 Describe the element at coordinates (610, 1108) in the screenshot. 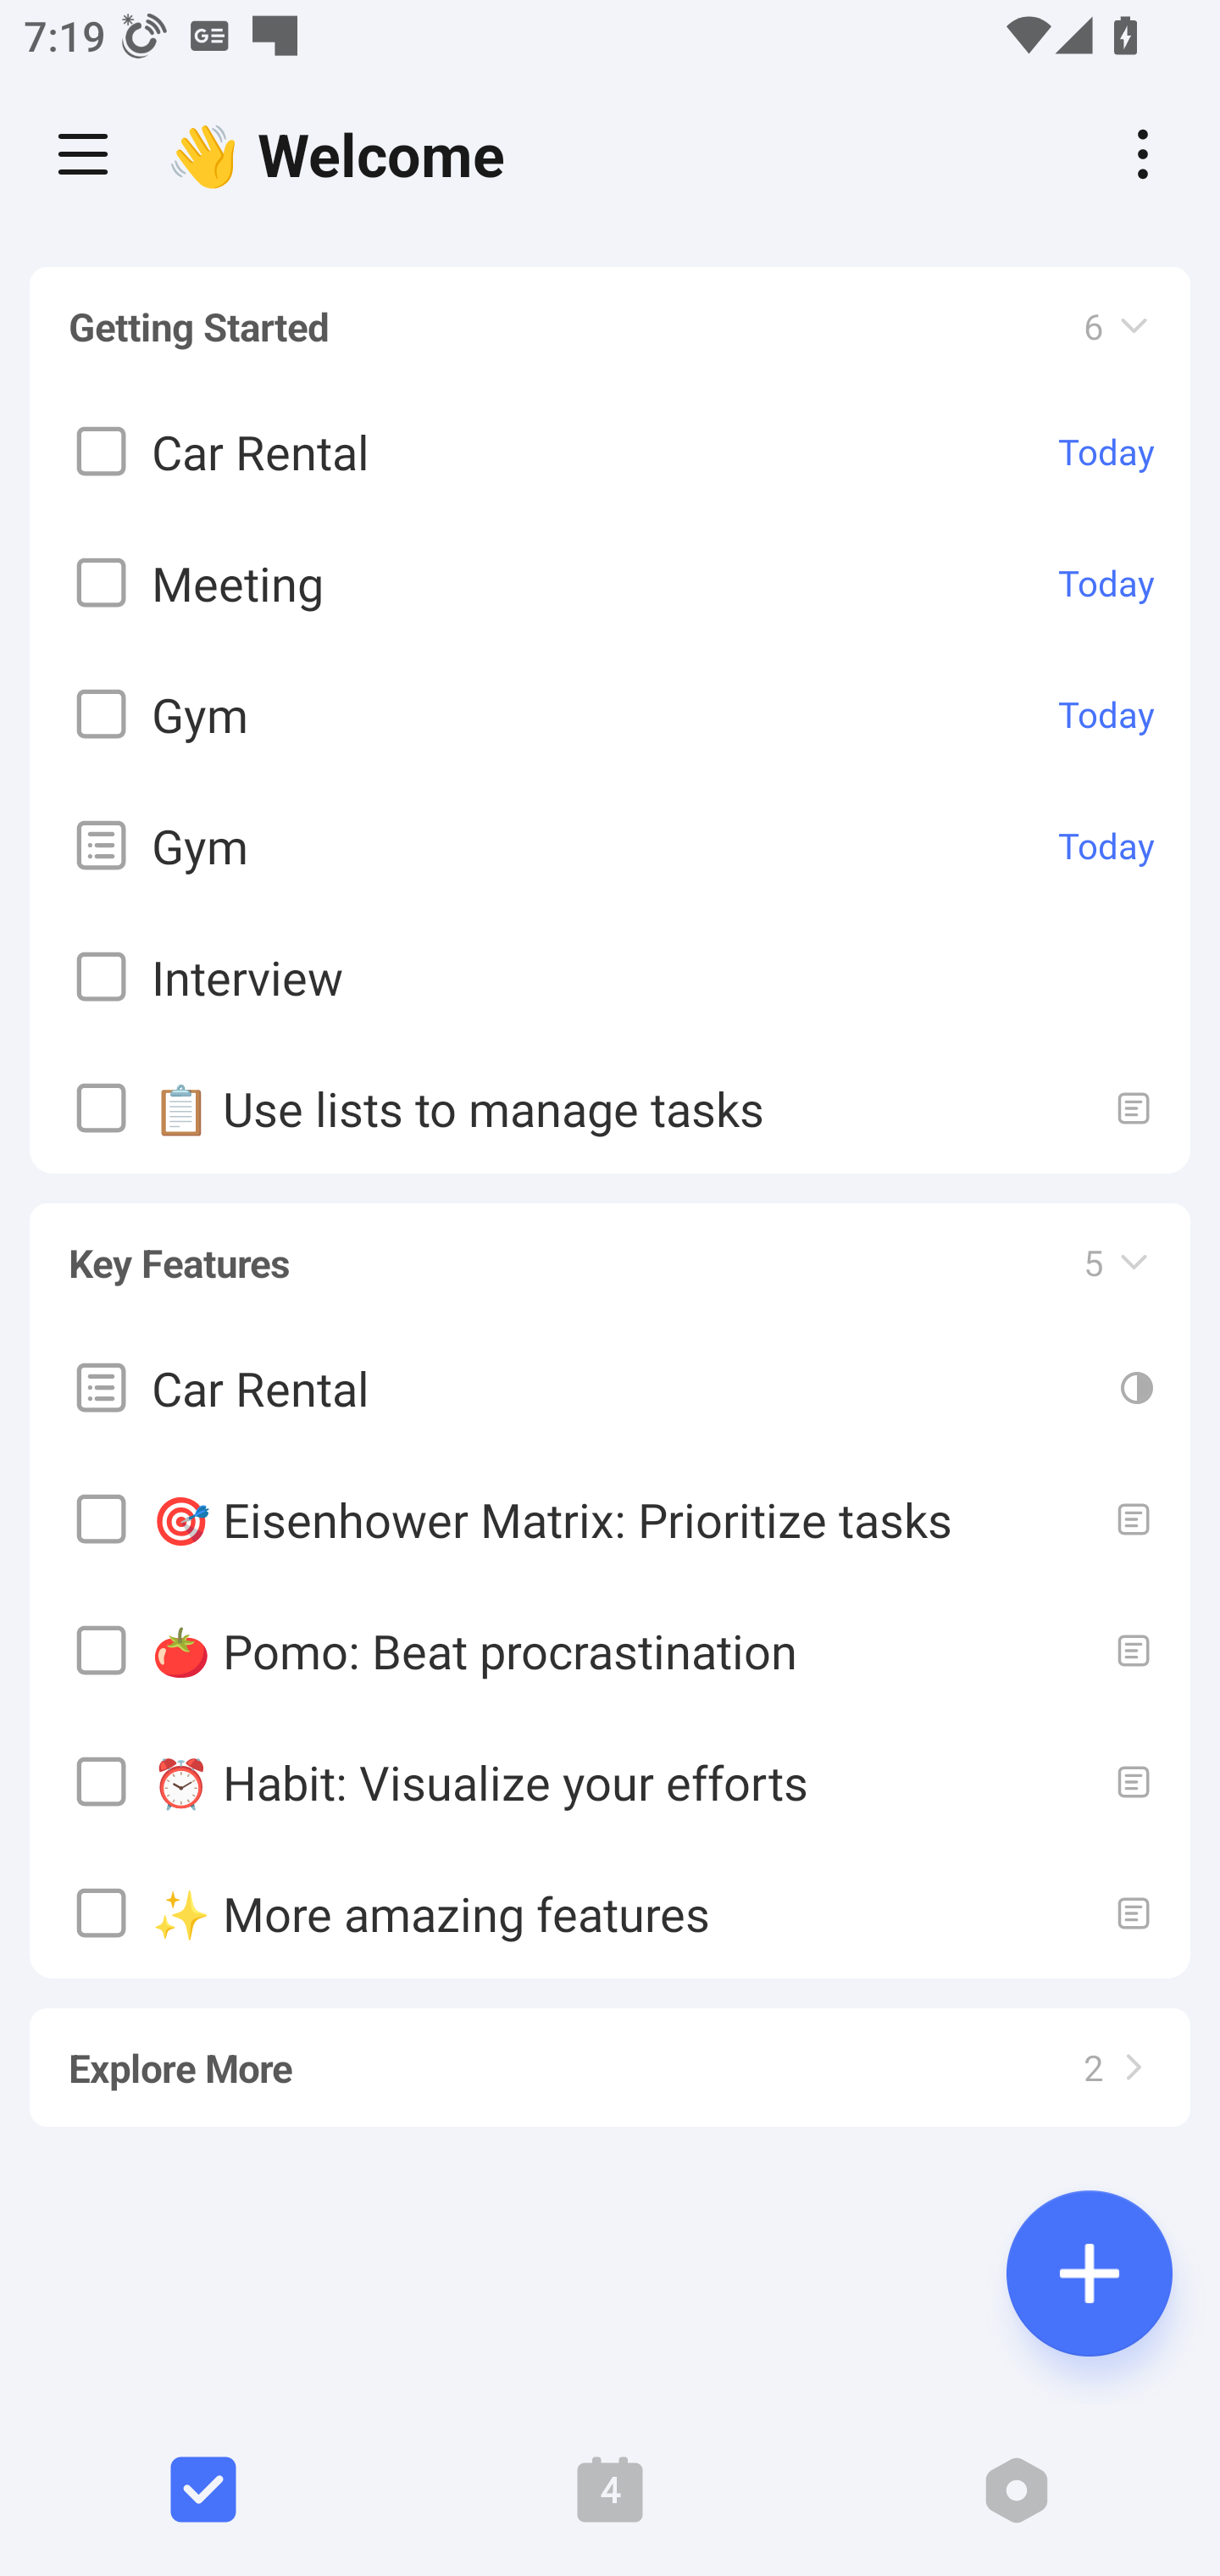

I see `📋 Use lists to manage tasks` at that location.